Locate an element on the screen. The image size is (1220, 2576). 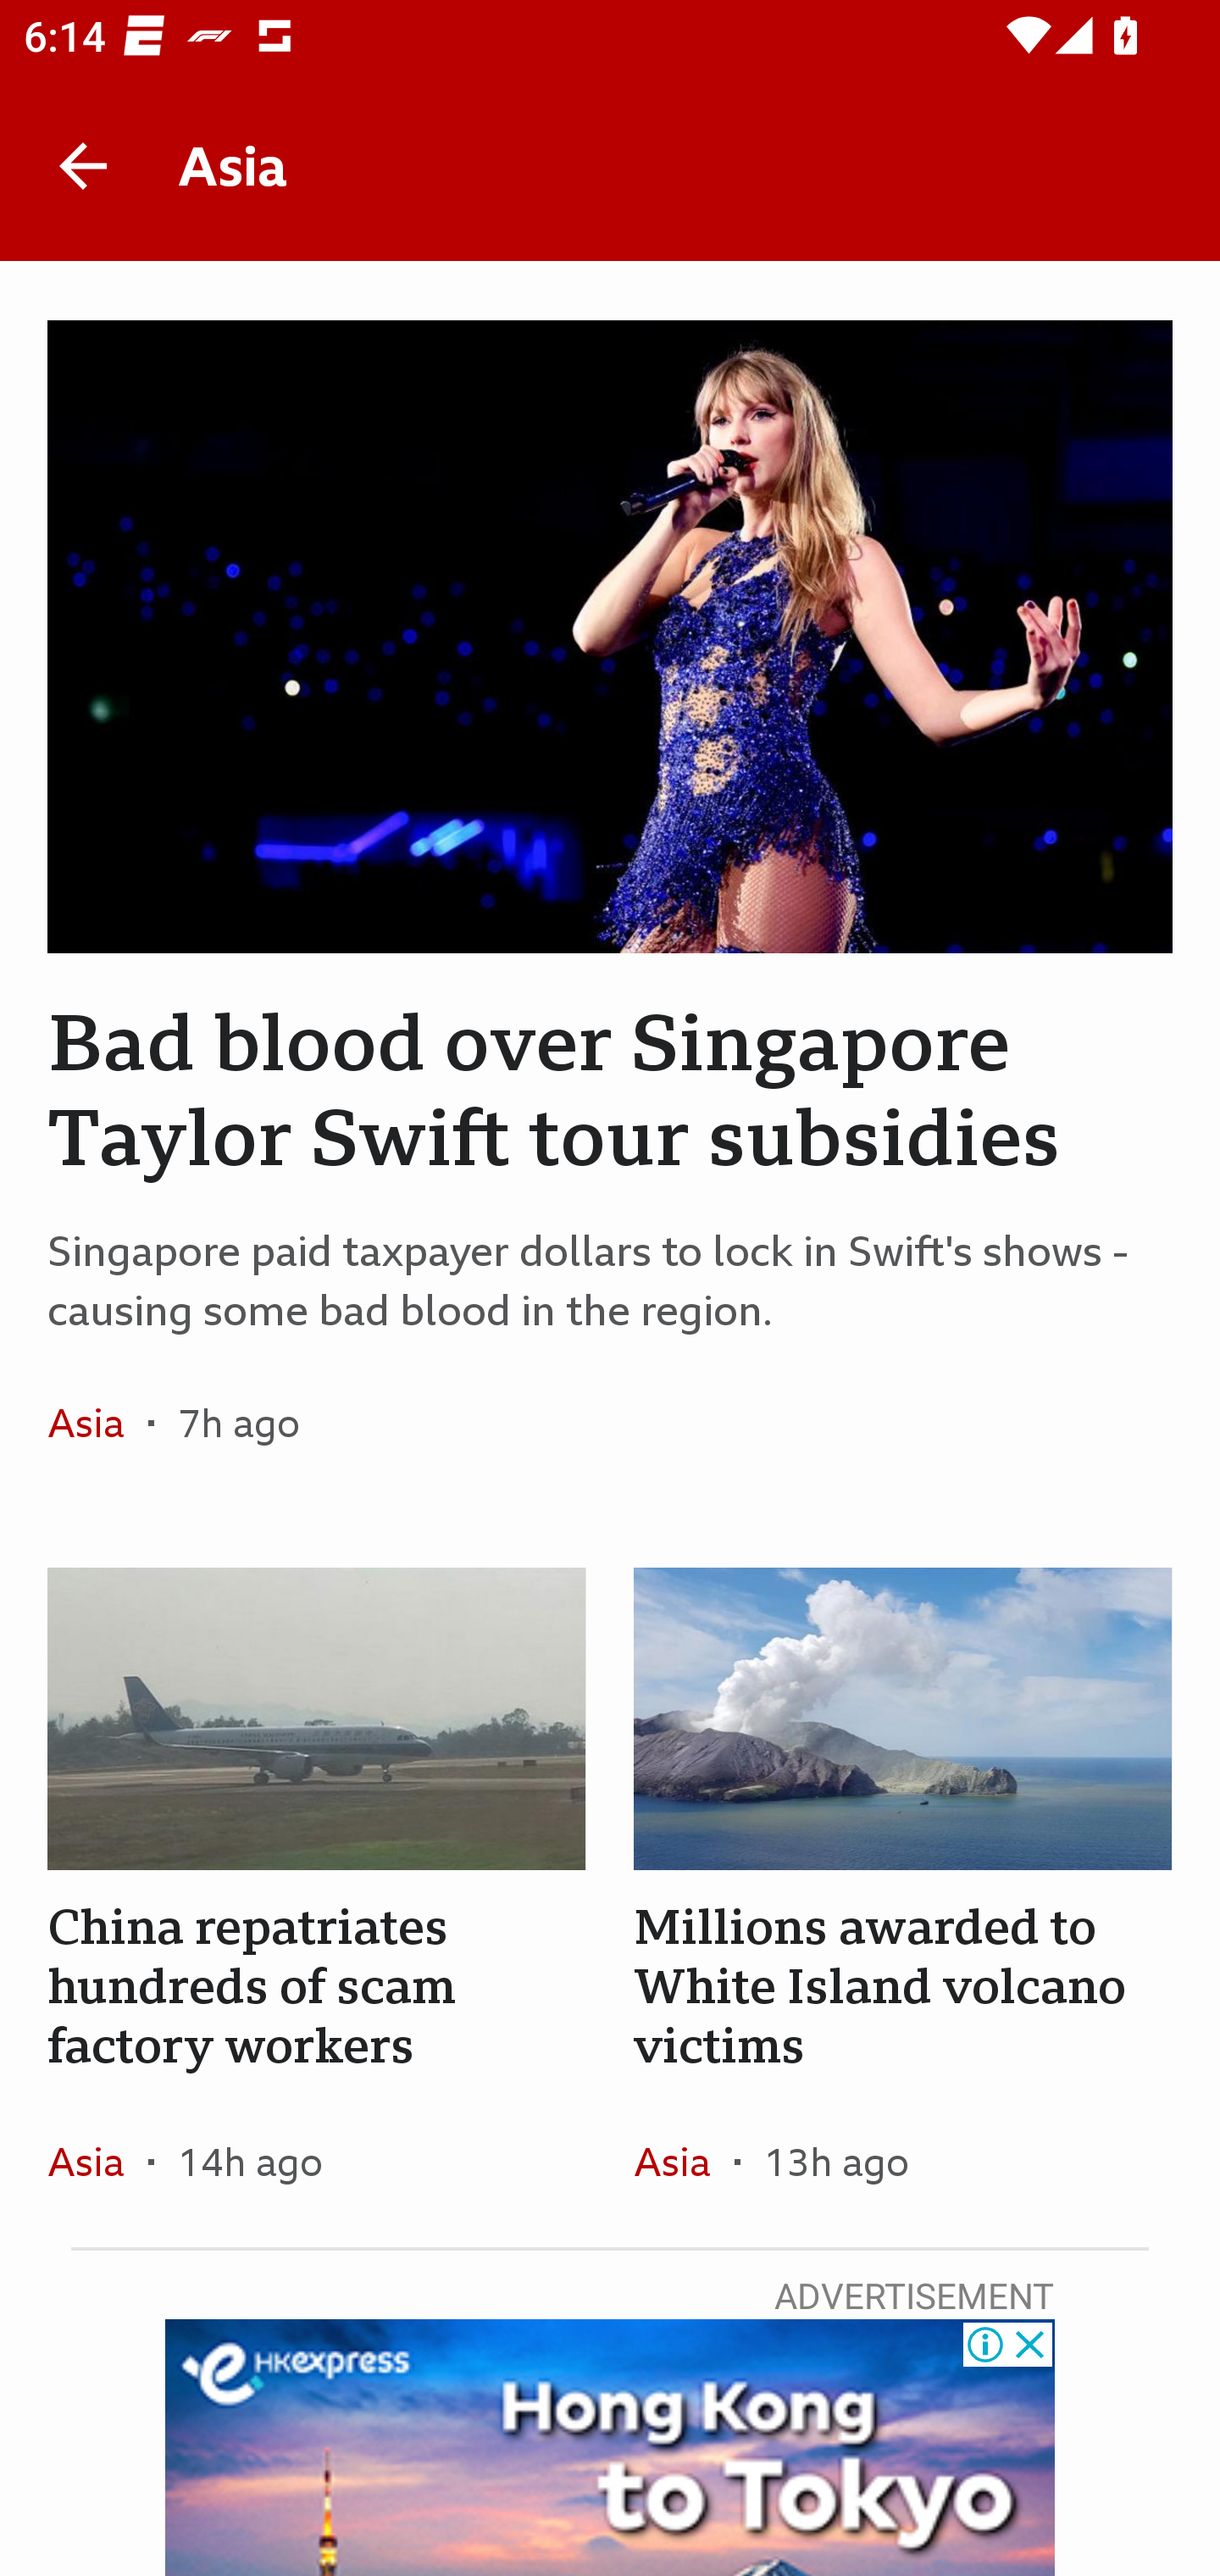
Asia In the section Asia is located at coordinates (98, 2161).